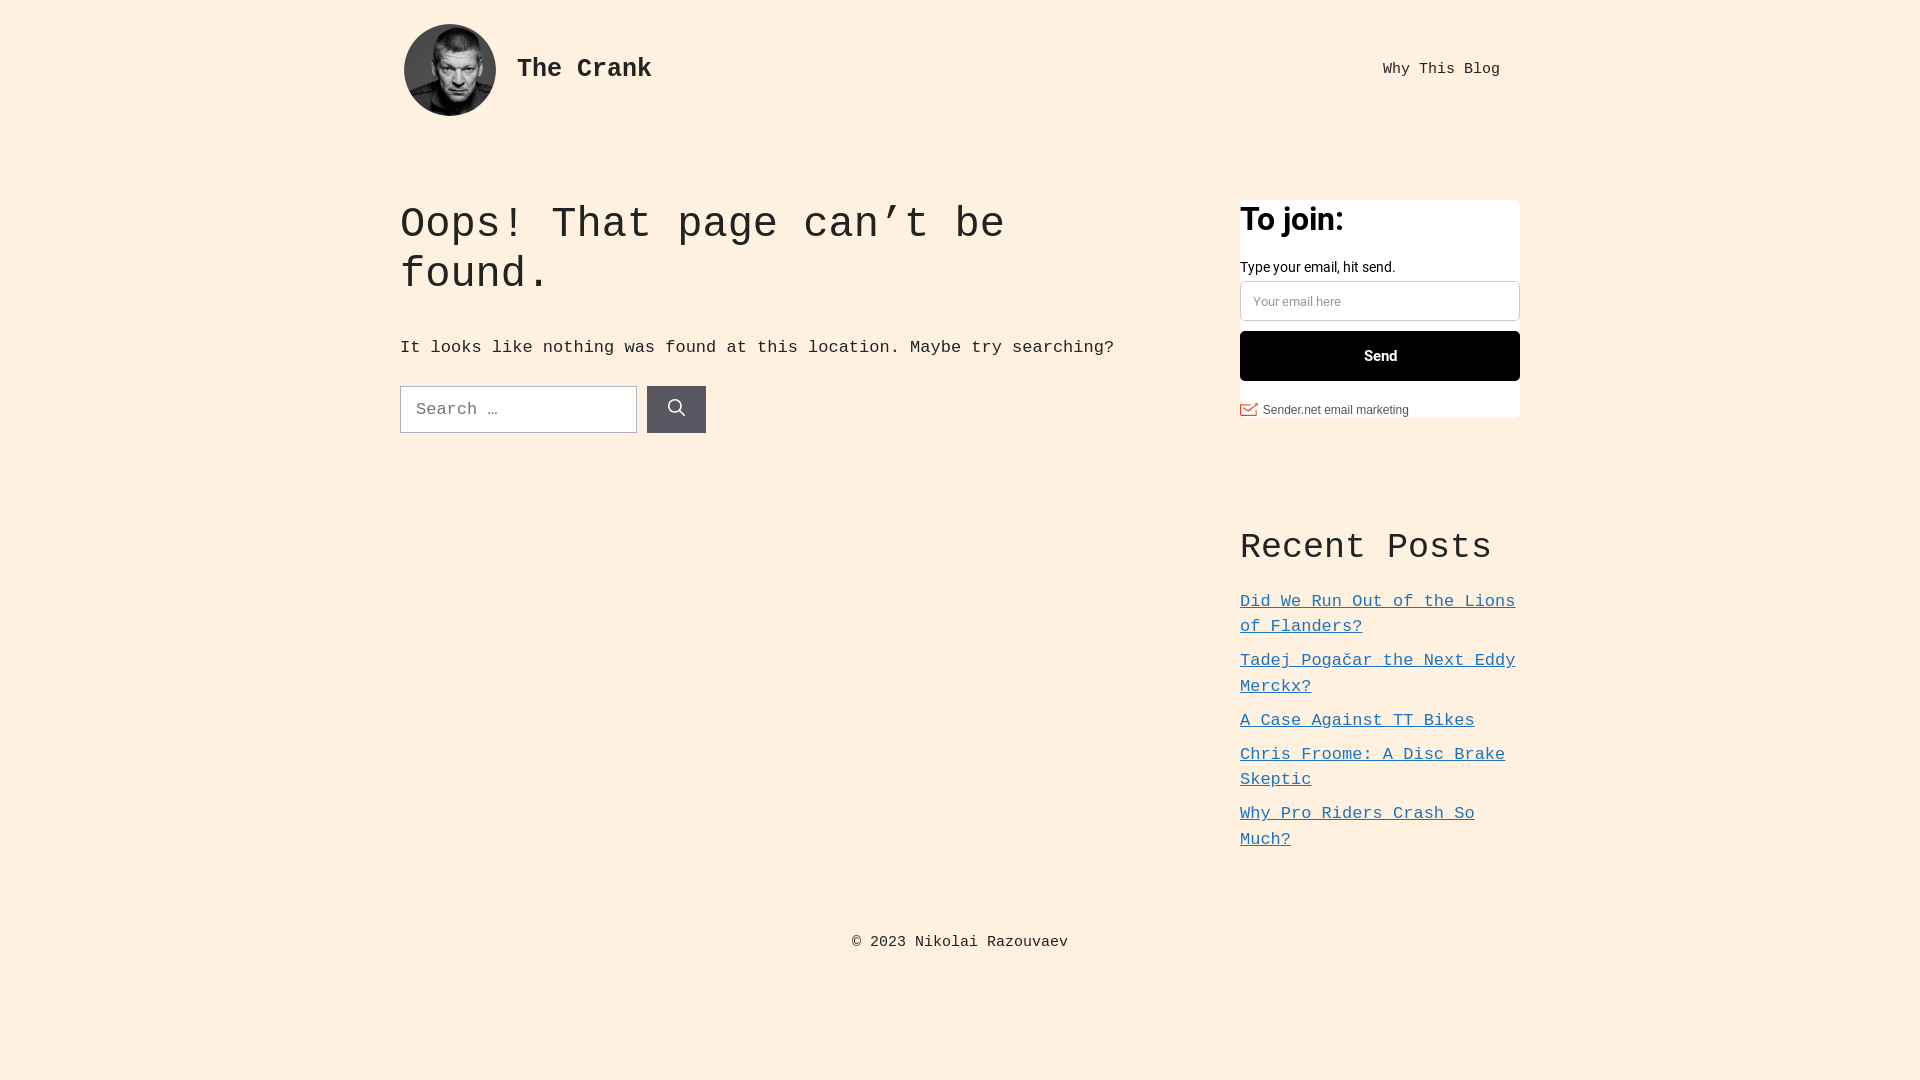 This screenshot has height=1080, width=1920. Describe the element at coordinates (1378, 614) in the screenshot. I see `Did We Run Out of the Lions of Flanders?` at that location.